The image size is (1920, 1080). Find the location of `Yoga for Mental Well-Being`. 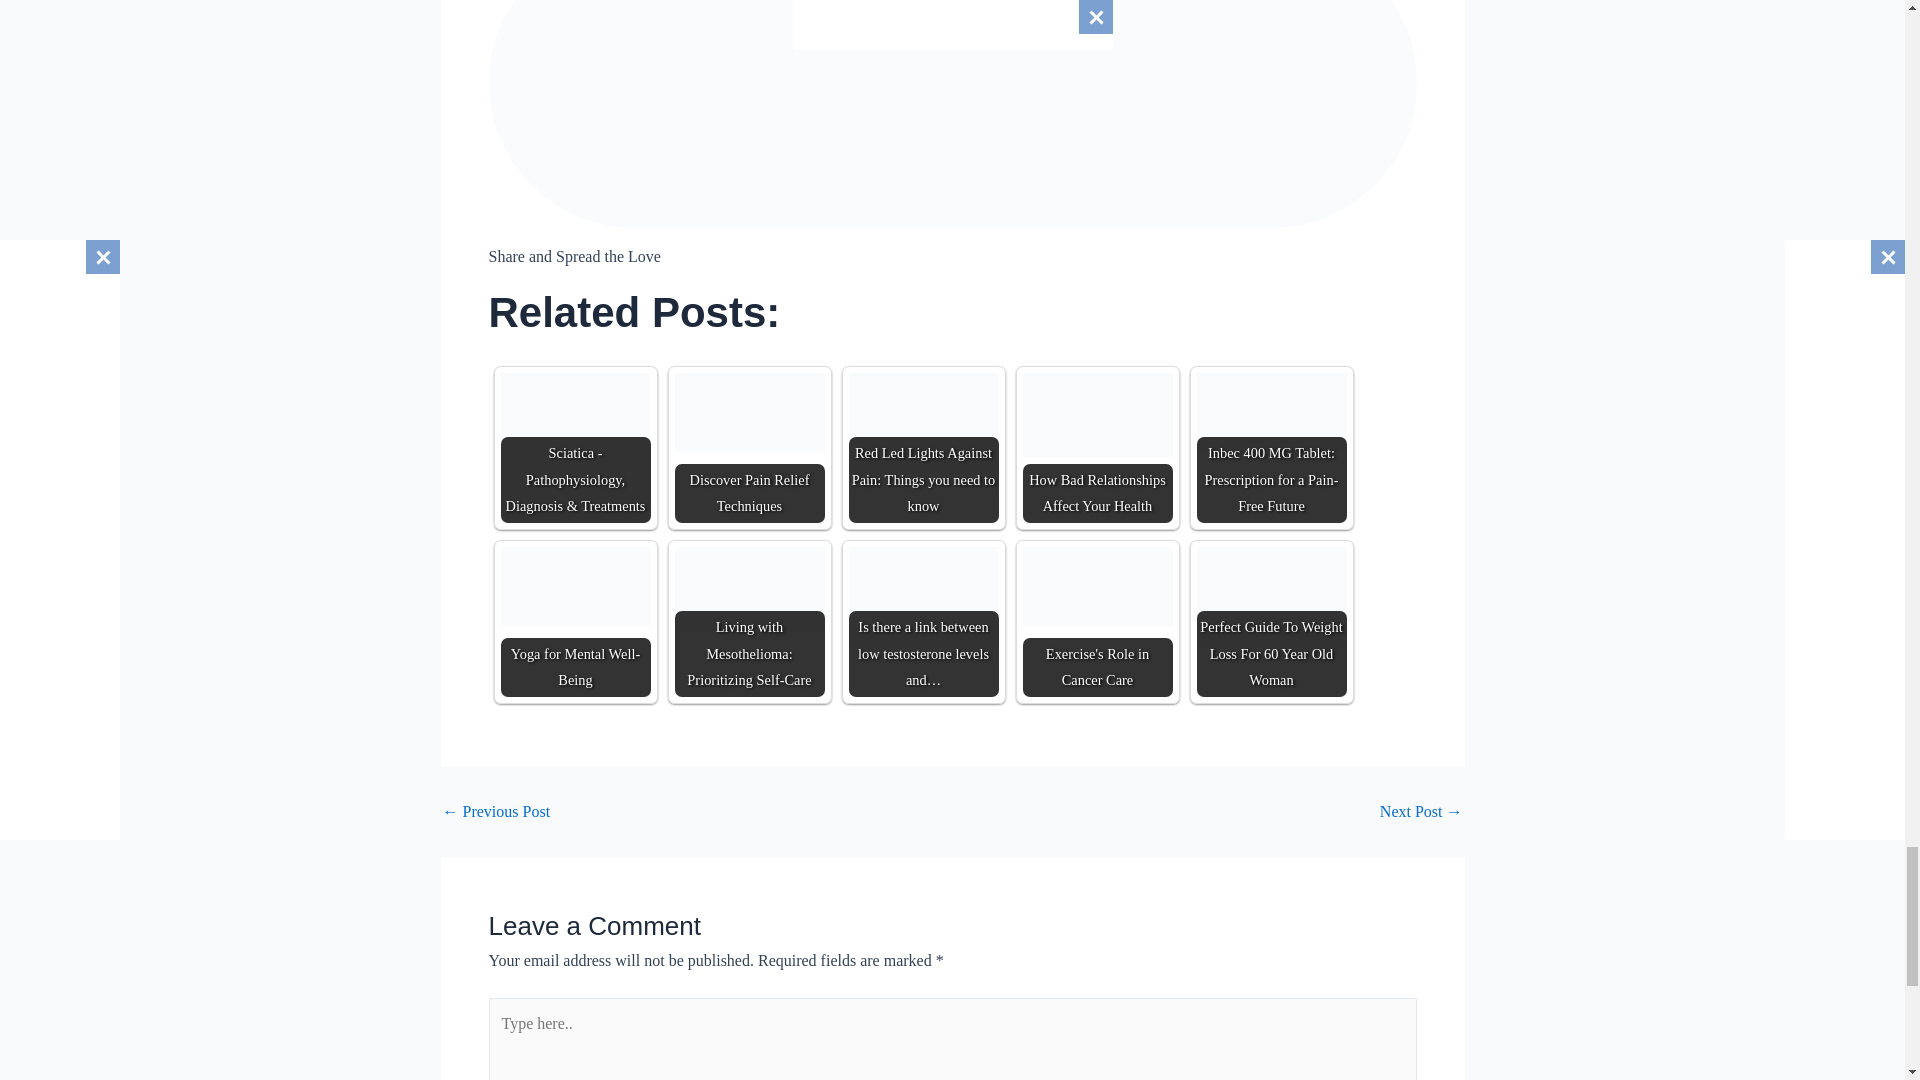

Yoga for Mental Well-Being is located at coordinates (574, 586).